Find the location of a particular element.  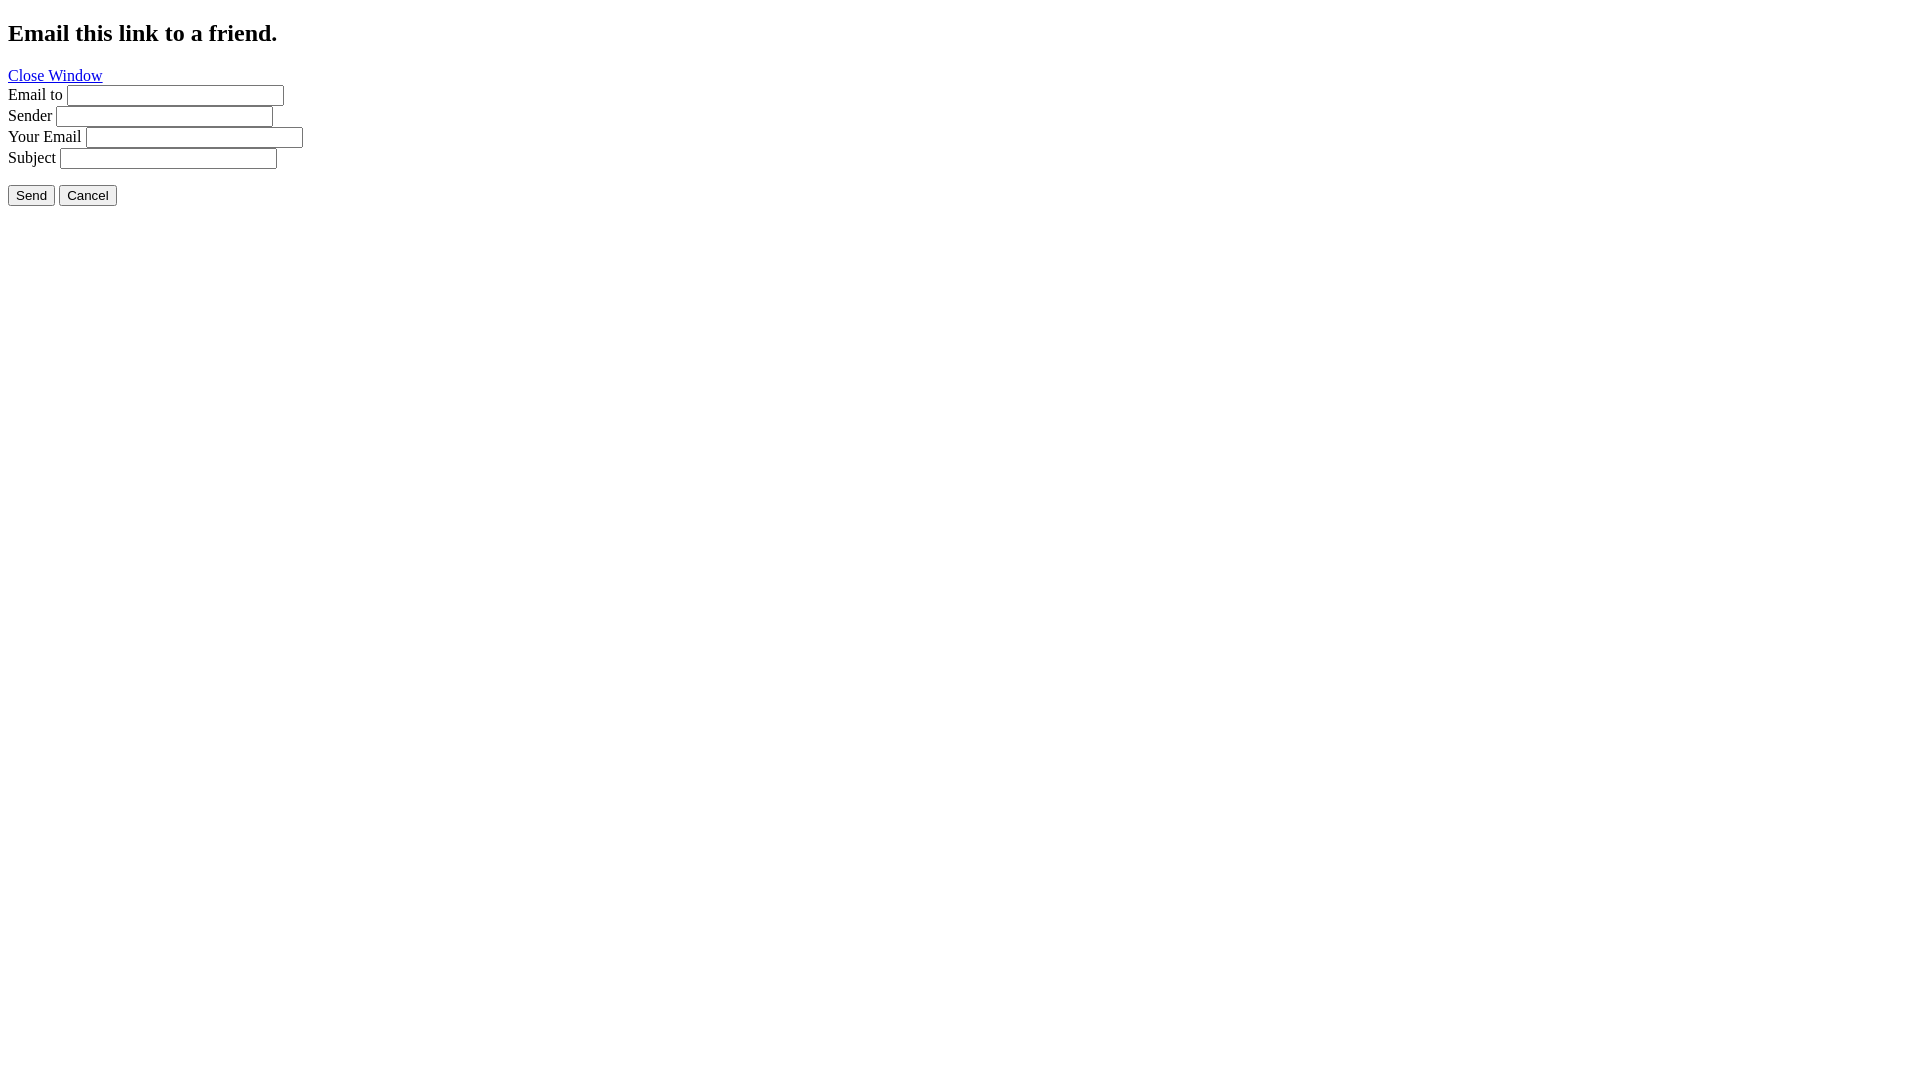

Cancel is located at coordinates (88, 196).